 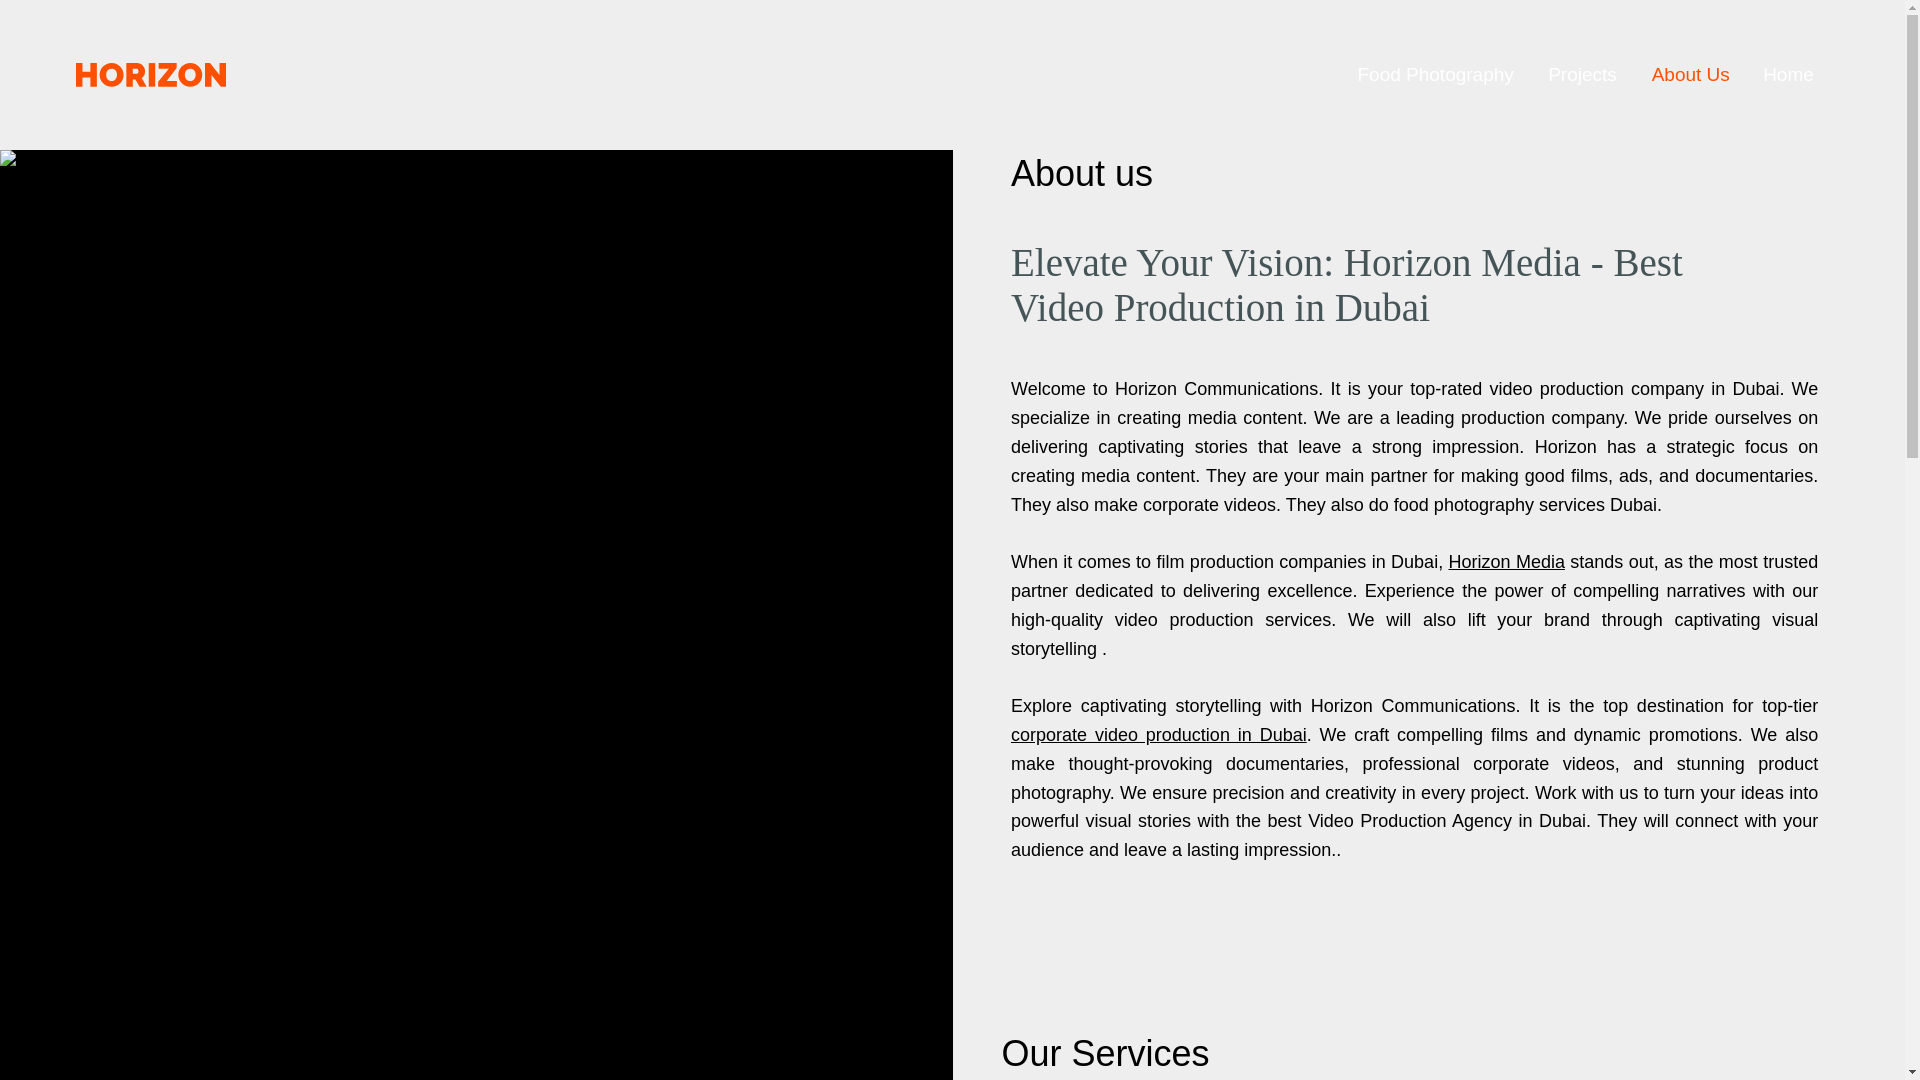 What do you see at coordinates (1506, 562) in the screenshot?
I see `Horizon Media` at bounding box center [1506, 562].